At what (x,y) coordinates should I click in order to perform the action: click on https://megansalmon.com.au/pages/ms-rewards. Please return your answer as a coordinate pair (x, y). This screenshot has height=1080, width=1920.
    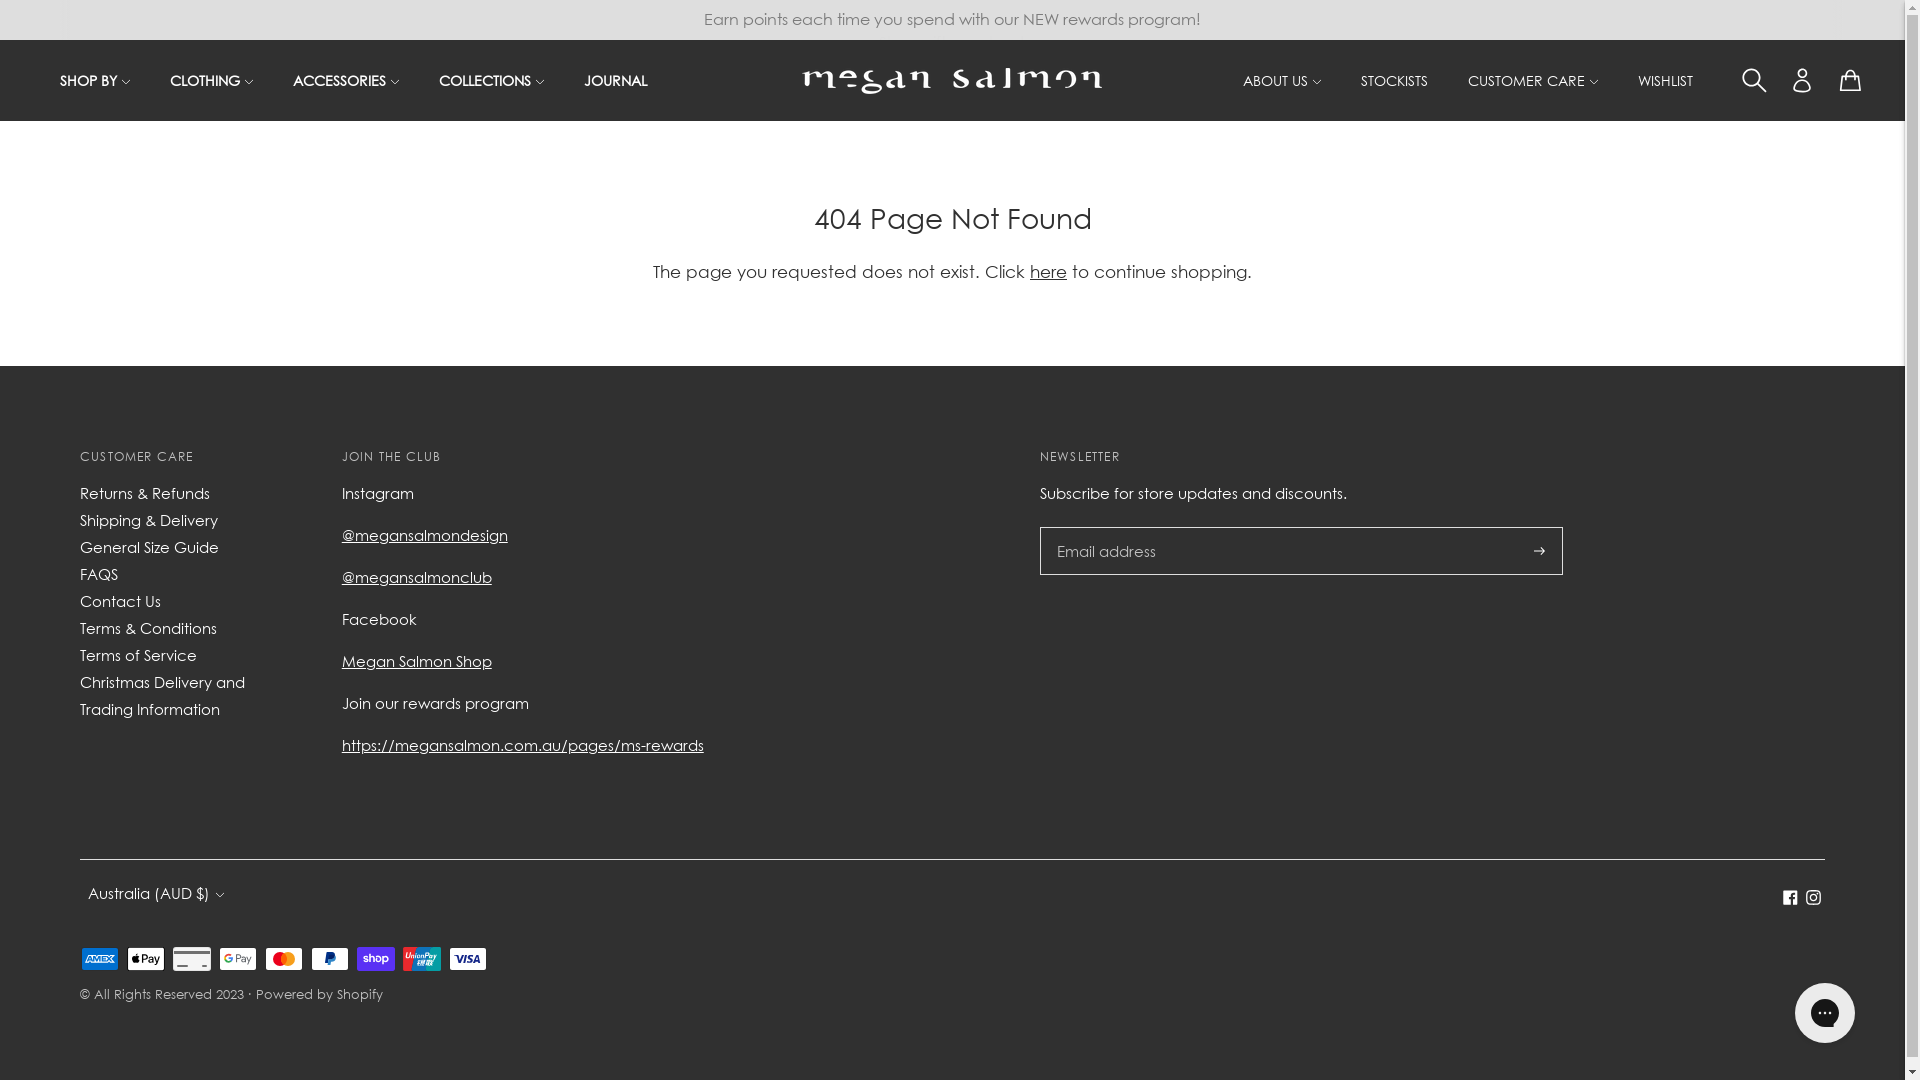
    Looking at the image, I should click on (523, 745).